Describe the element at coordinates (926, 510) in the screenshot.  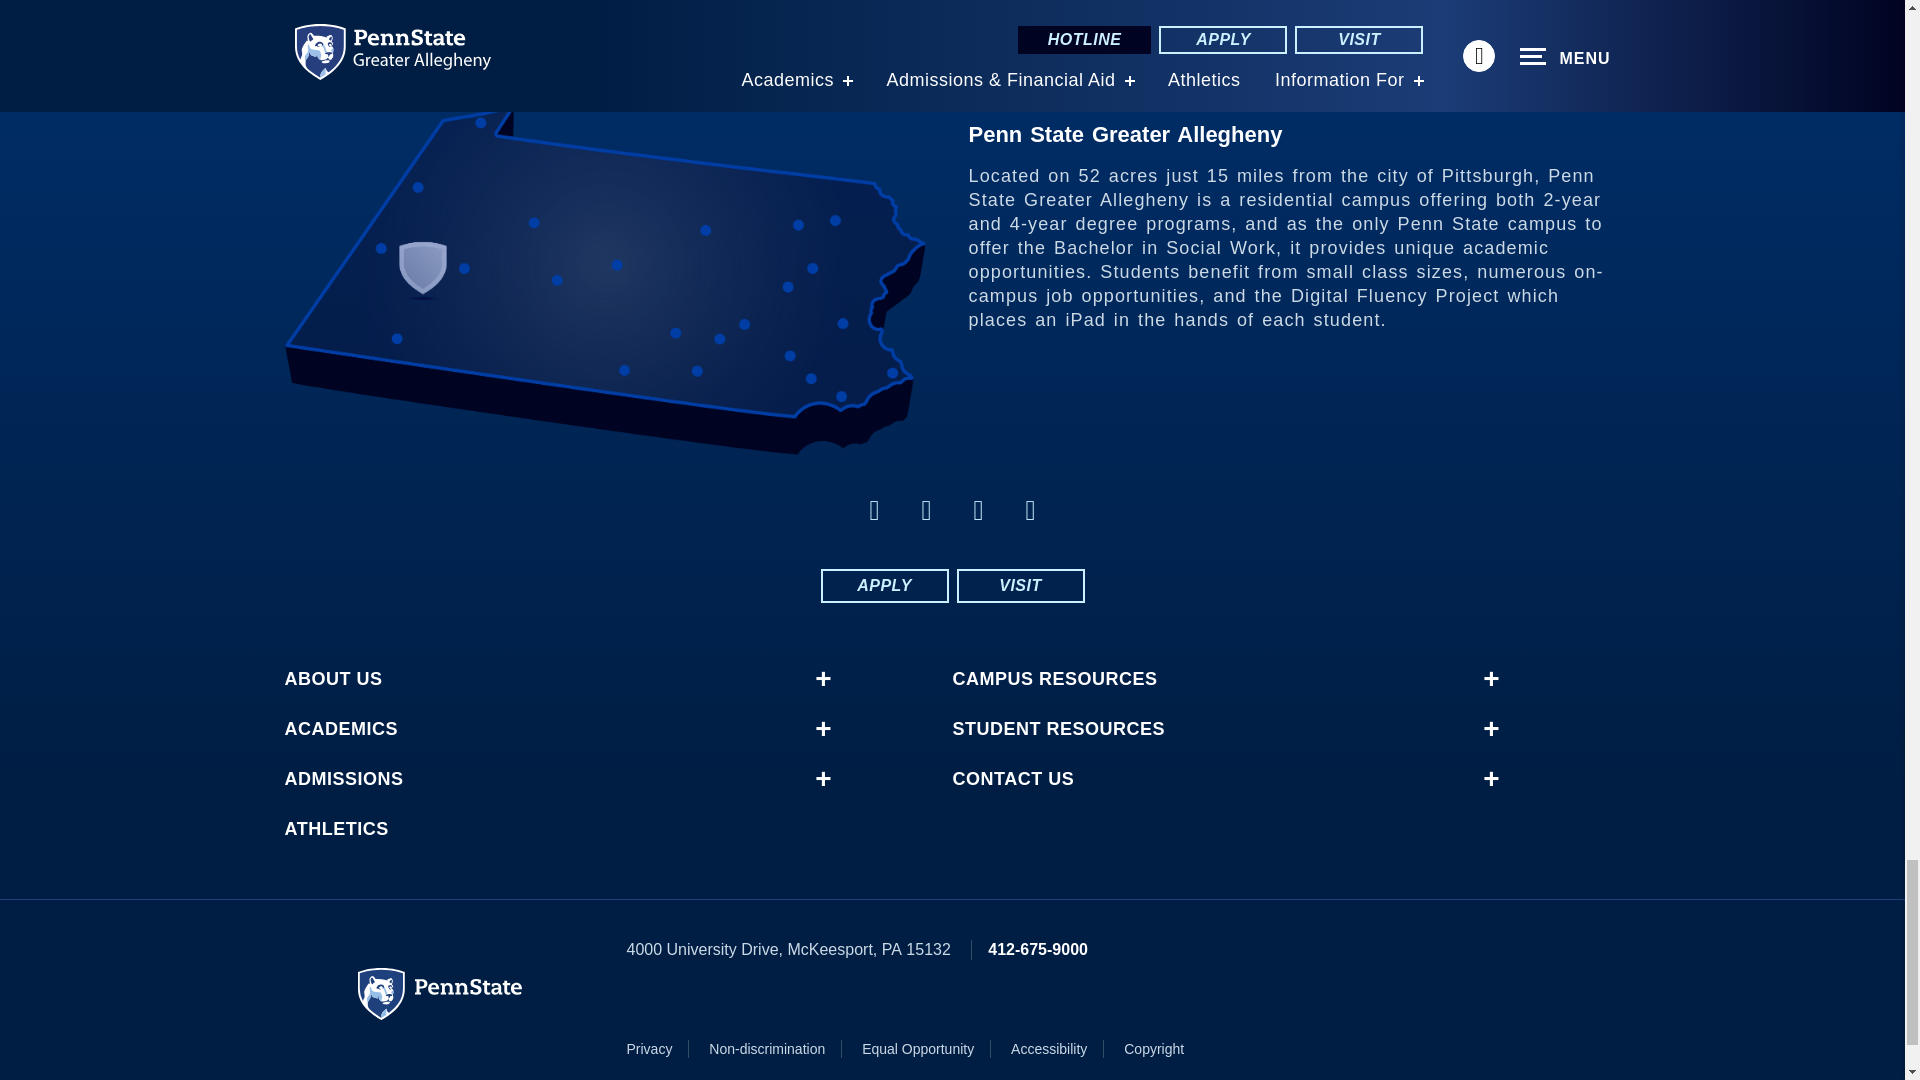
I see `linkedin` at that location.